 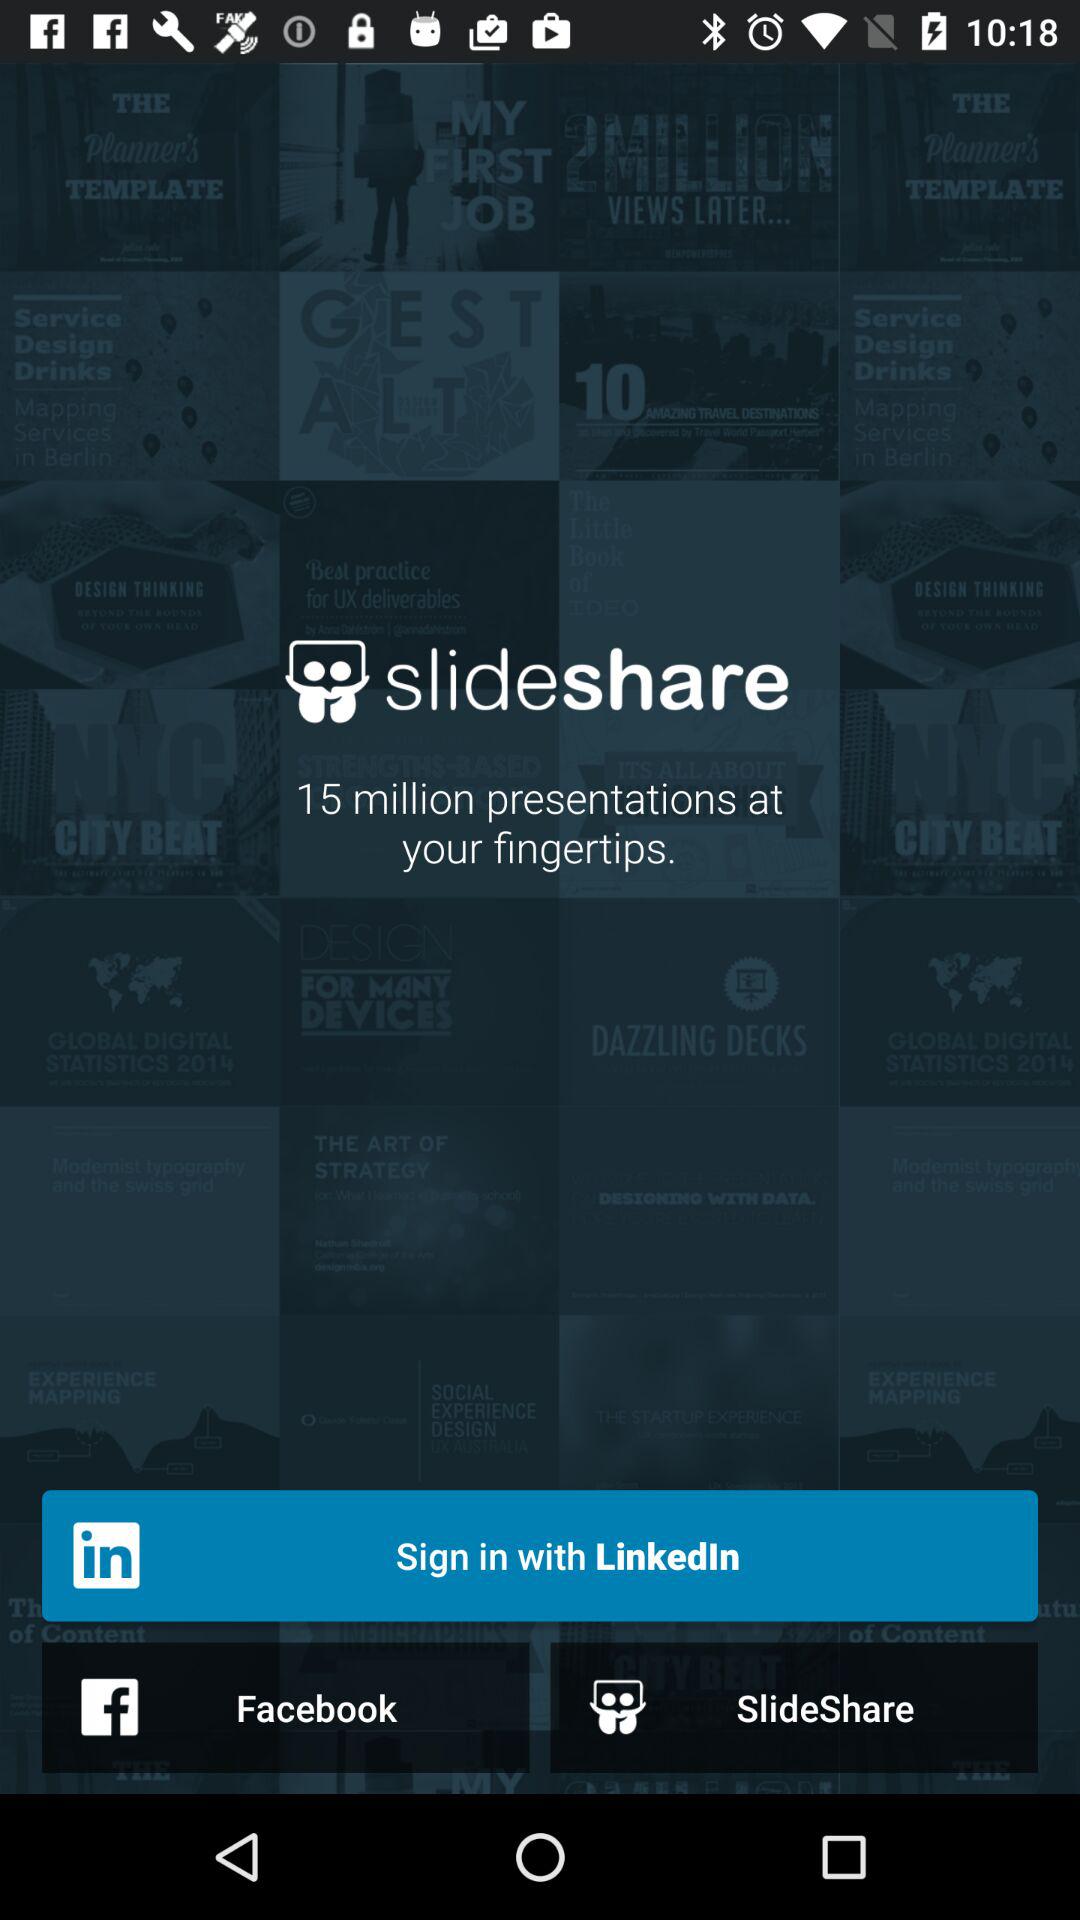 I want to click on open the icon below sign in with icon, so click(x=286, y=1707).